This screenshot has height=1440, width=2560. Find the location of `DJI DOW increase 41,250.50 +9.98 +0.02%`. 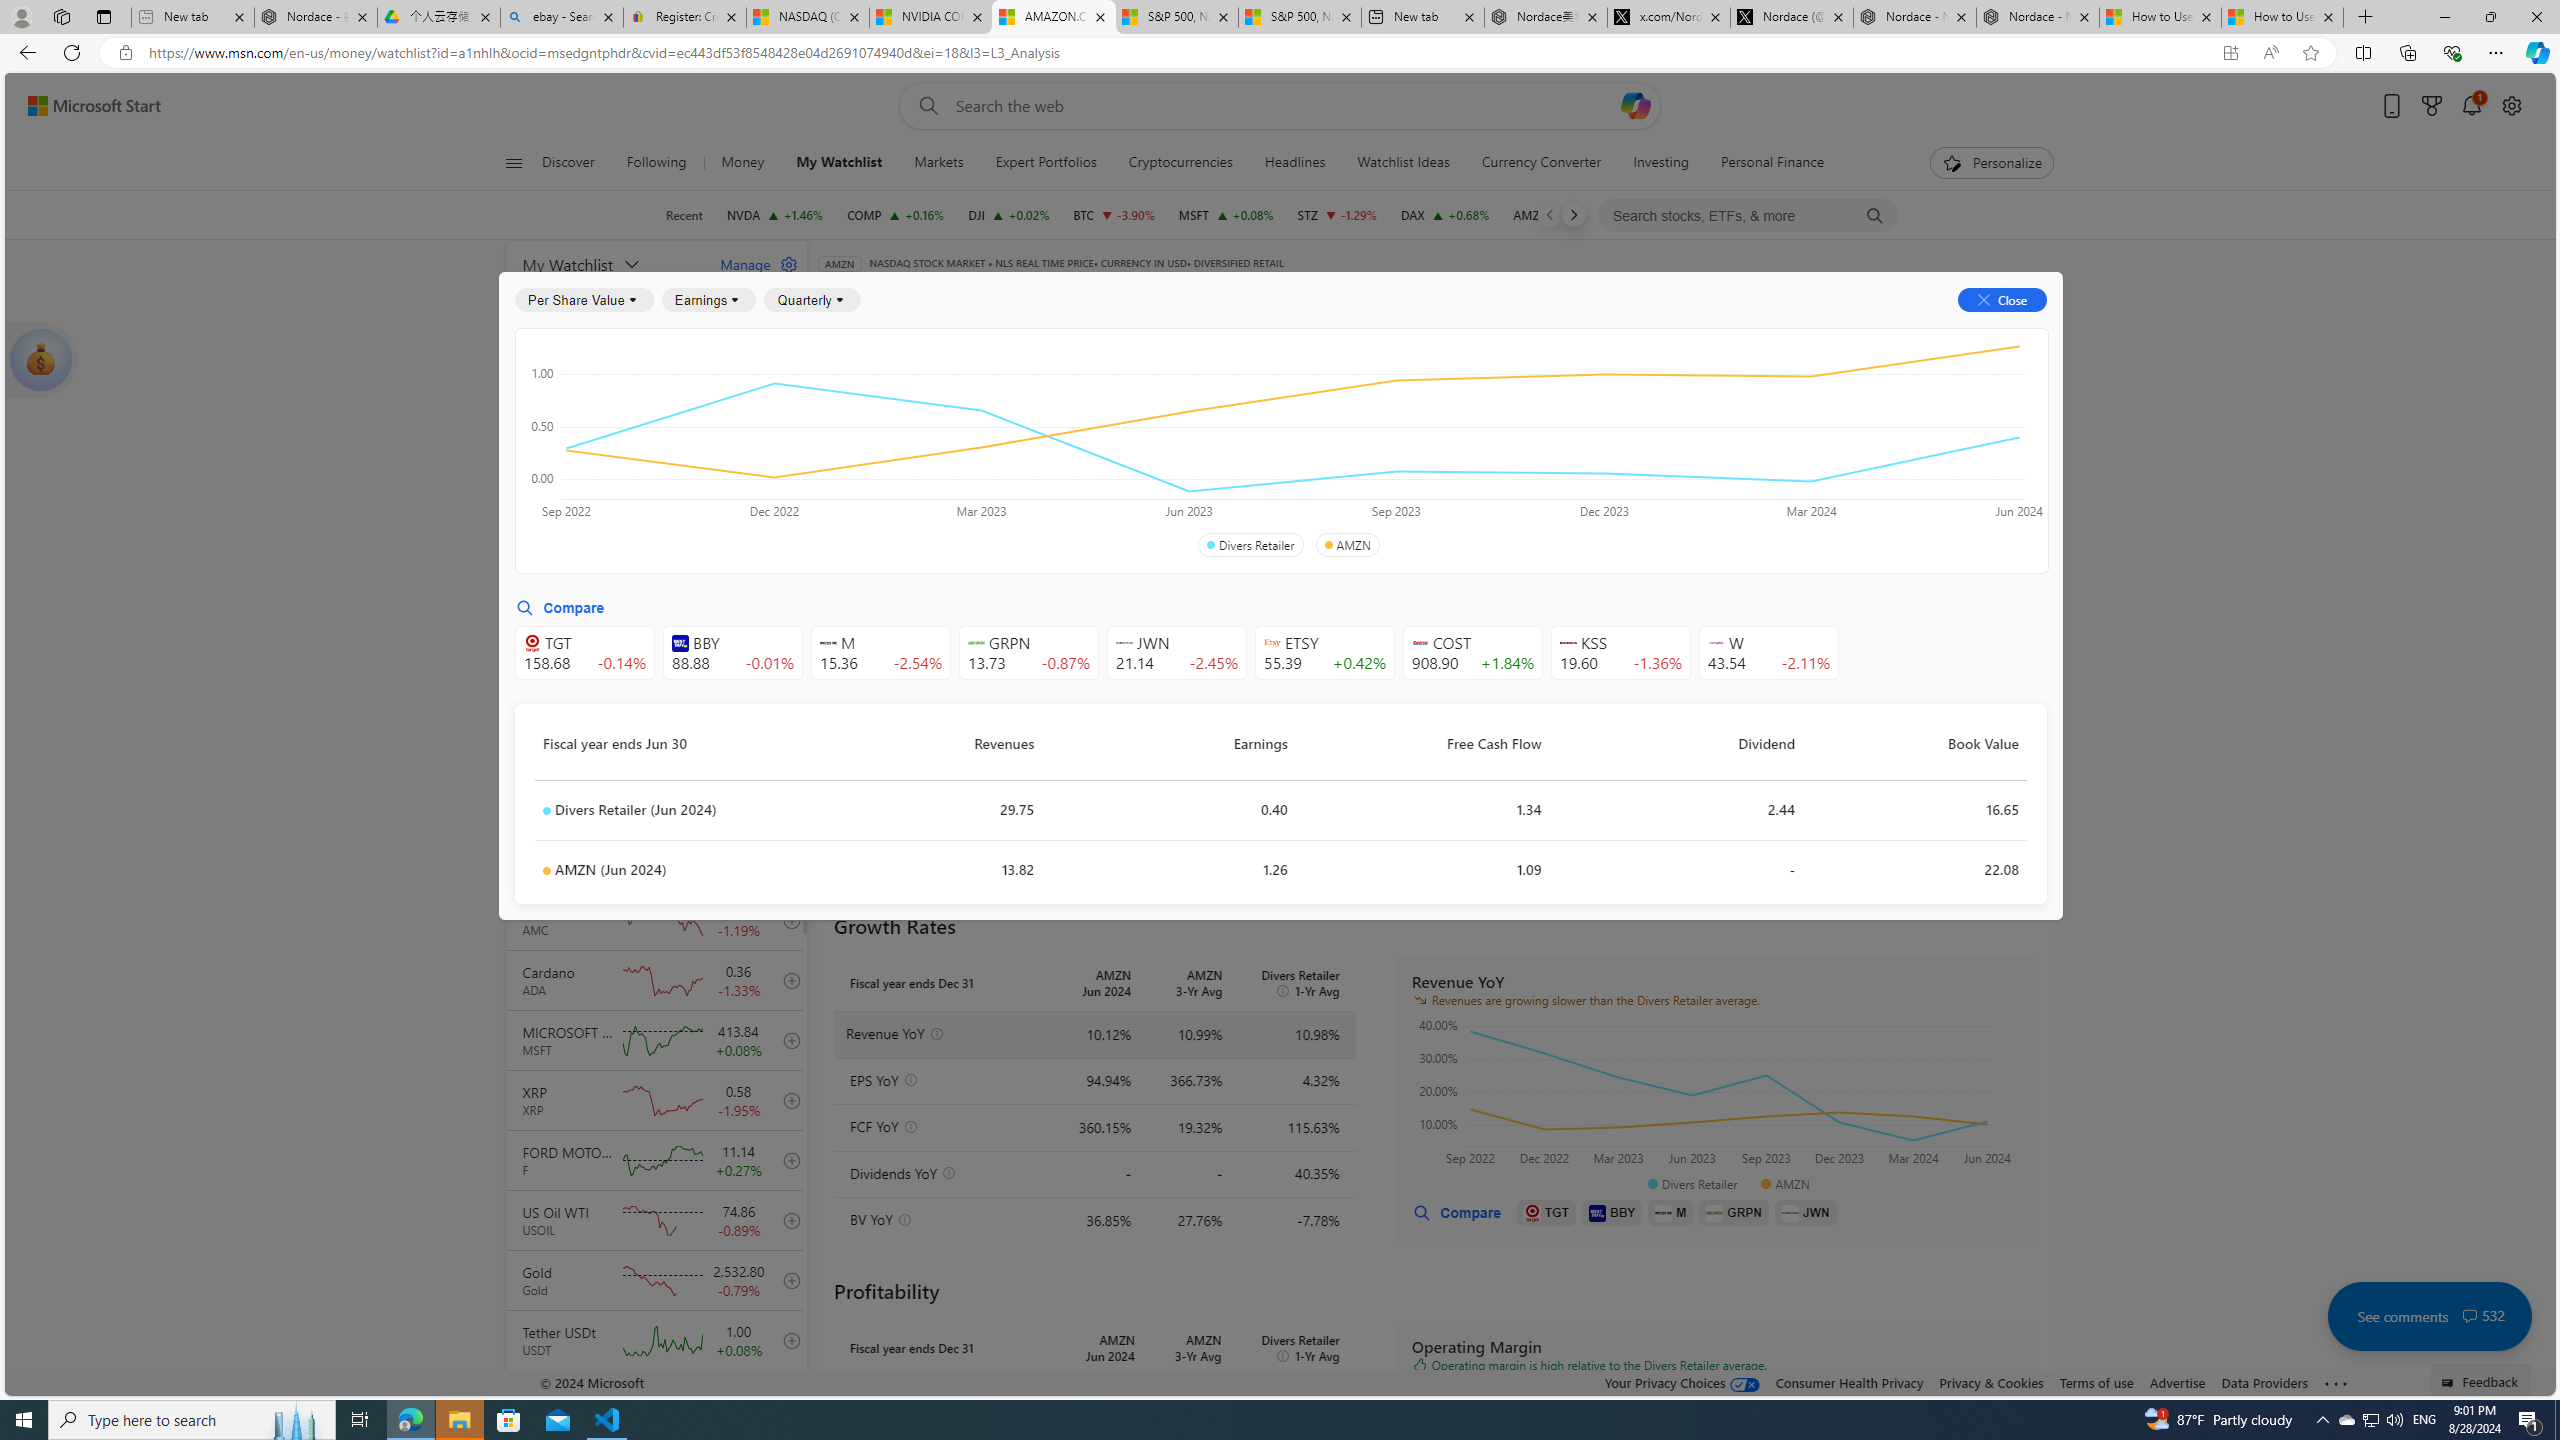

DJI DOW increase 41,250.50 +9.98 +0.02% is located at coordinates (1008, 215).